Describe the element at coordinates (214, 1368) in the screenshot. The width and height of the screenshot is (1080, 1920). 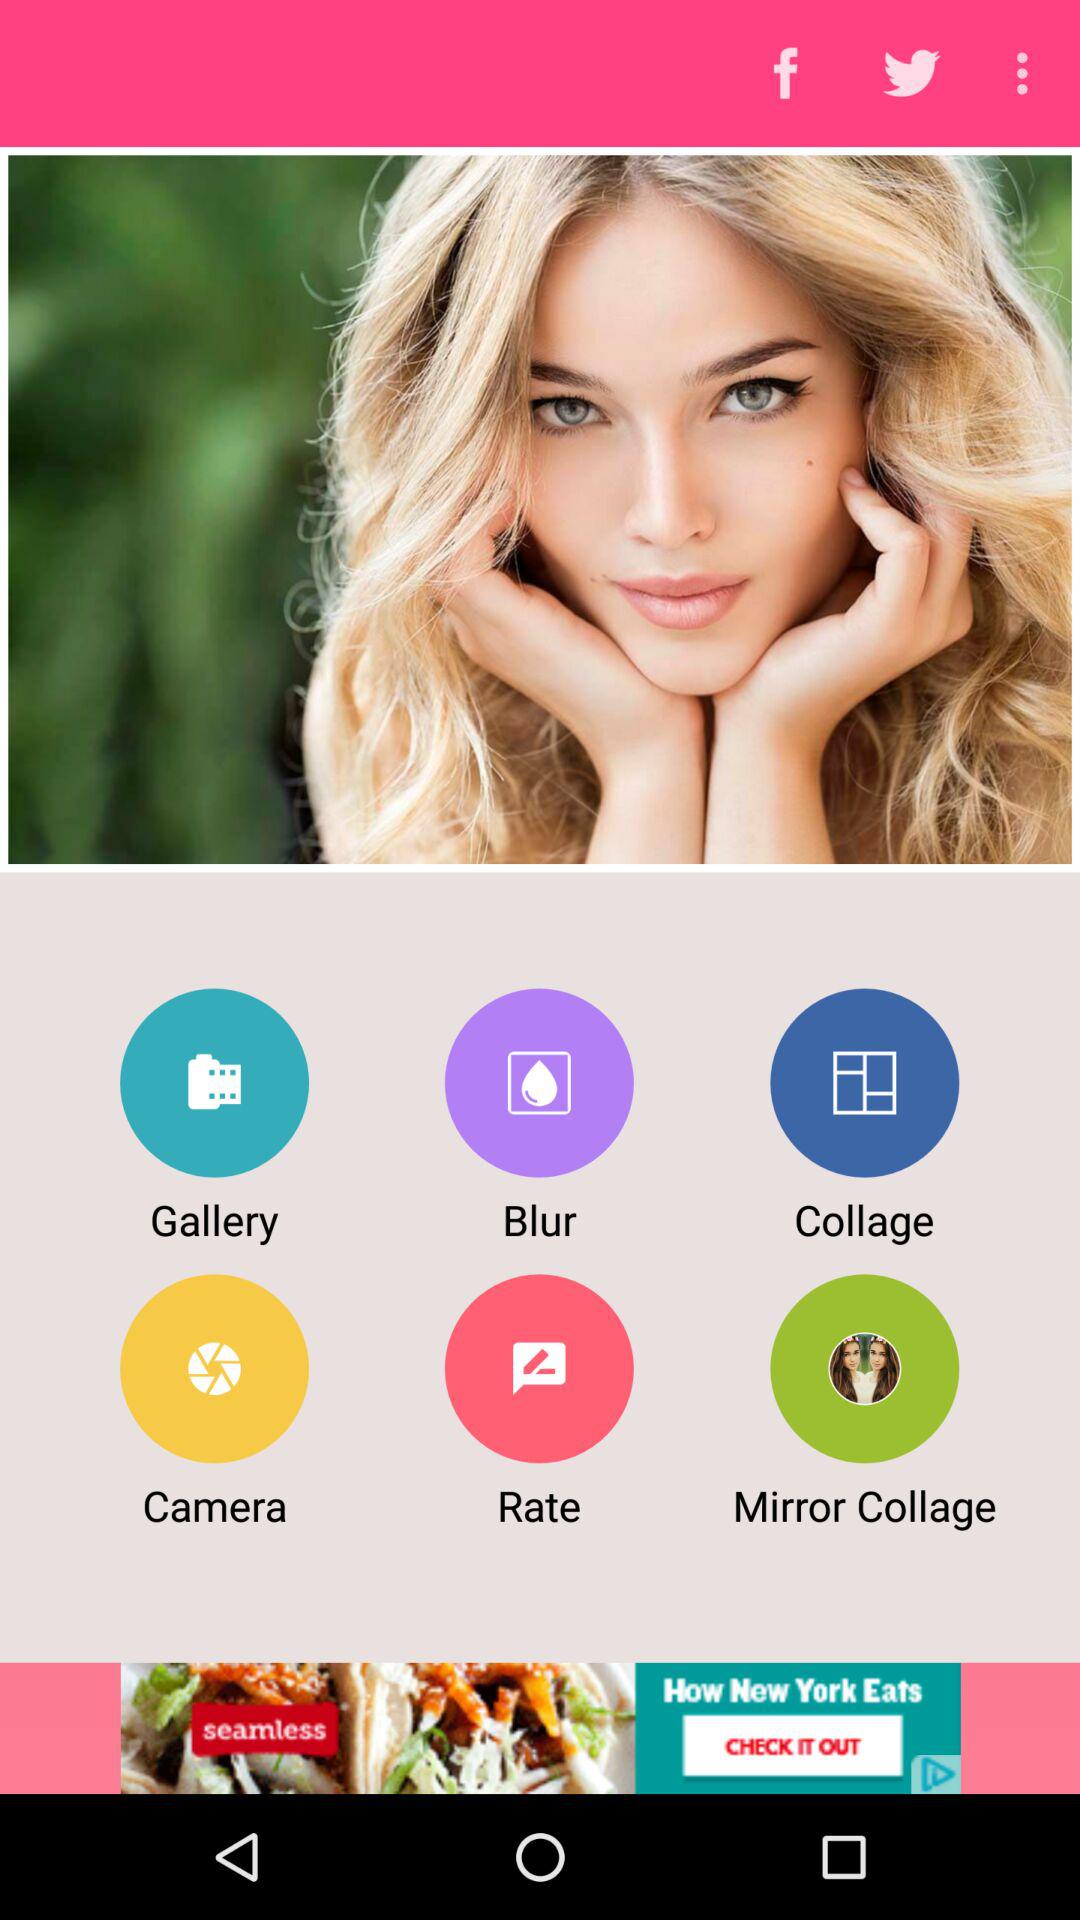
I see `select camera` at that location.